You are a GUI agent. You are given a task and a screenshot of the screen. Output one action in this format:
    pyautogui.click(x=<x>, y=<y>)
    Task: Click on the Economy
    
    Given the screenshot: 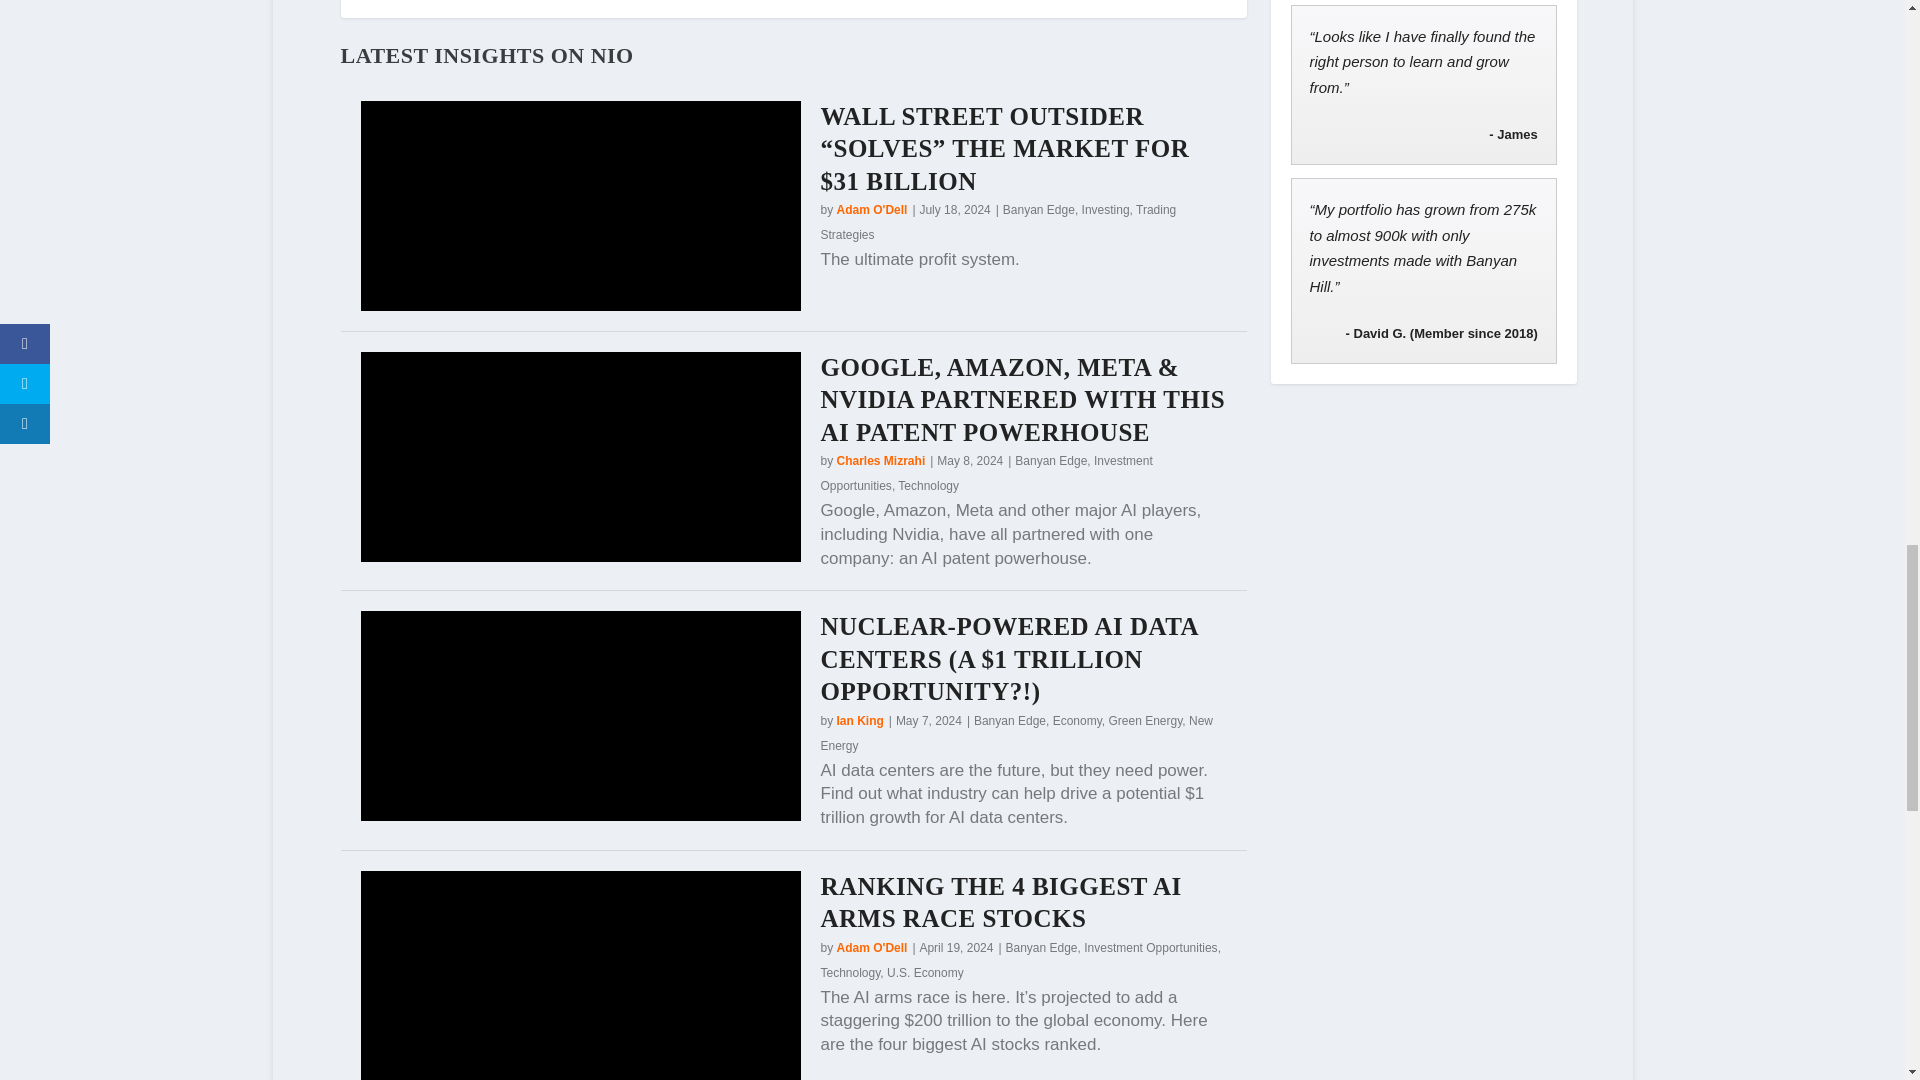 What is the action you would take?
    pyautogui.click(x=1077, y=720)
    